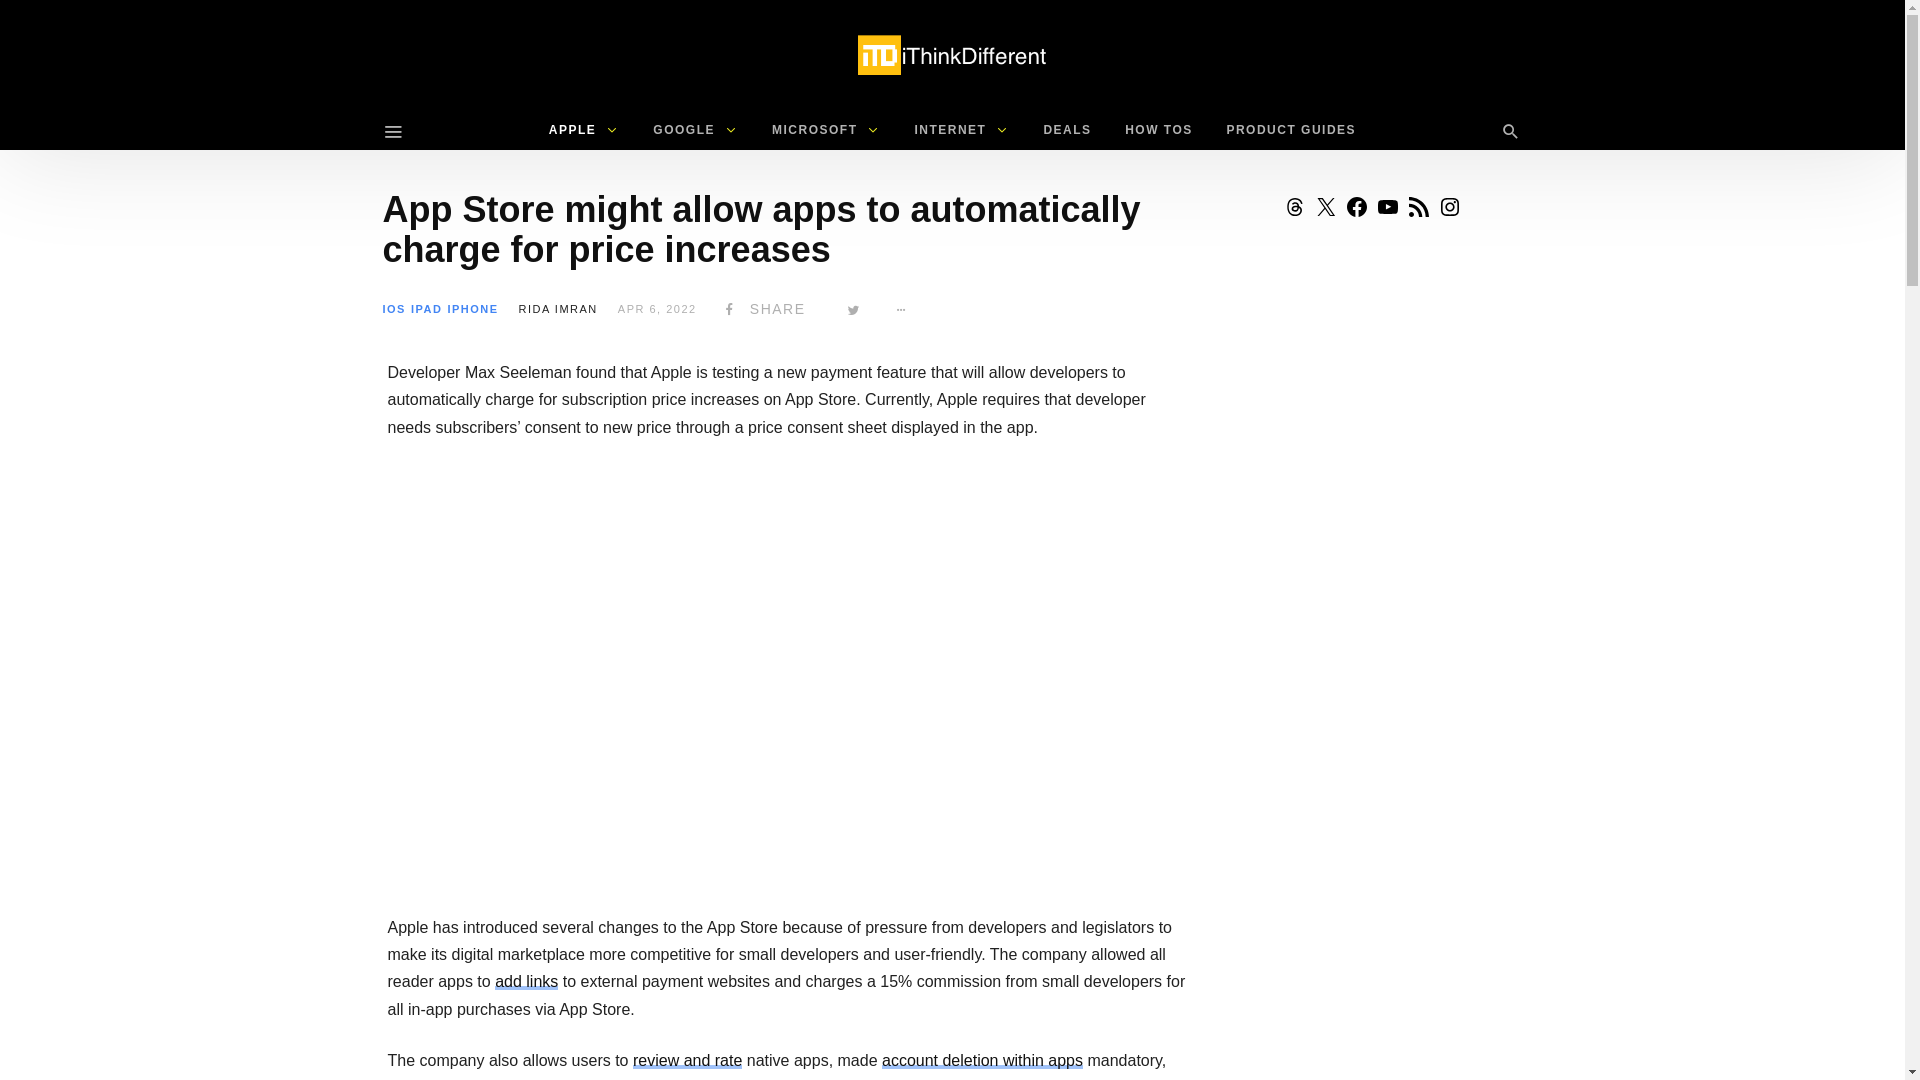  Describe the element at coordinates (903, 309) in the screenshot. I see `More` at that location.